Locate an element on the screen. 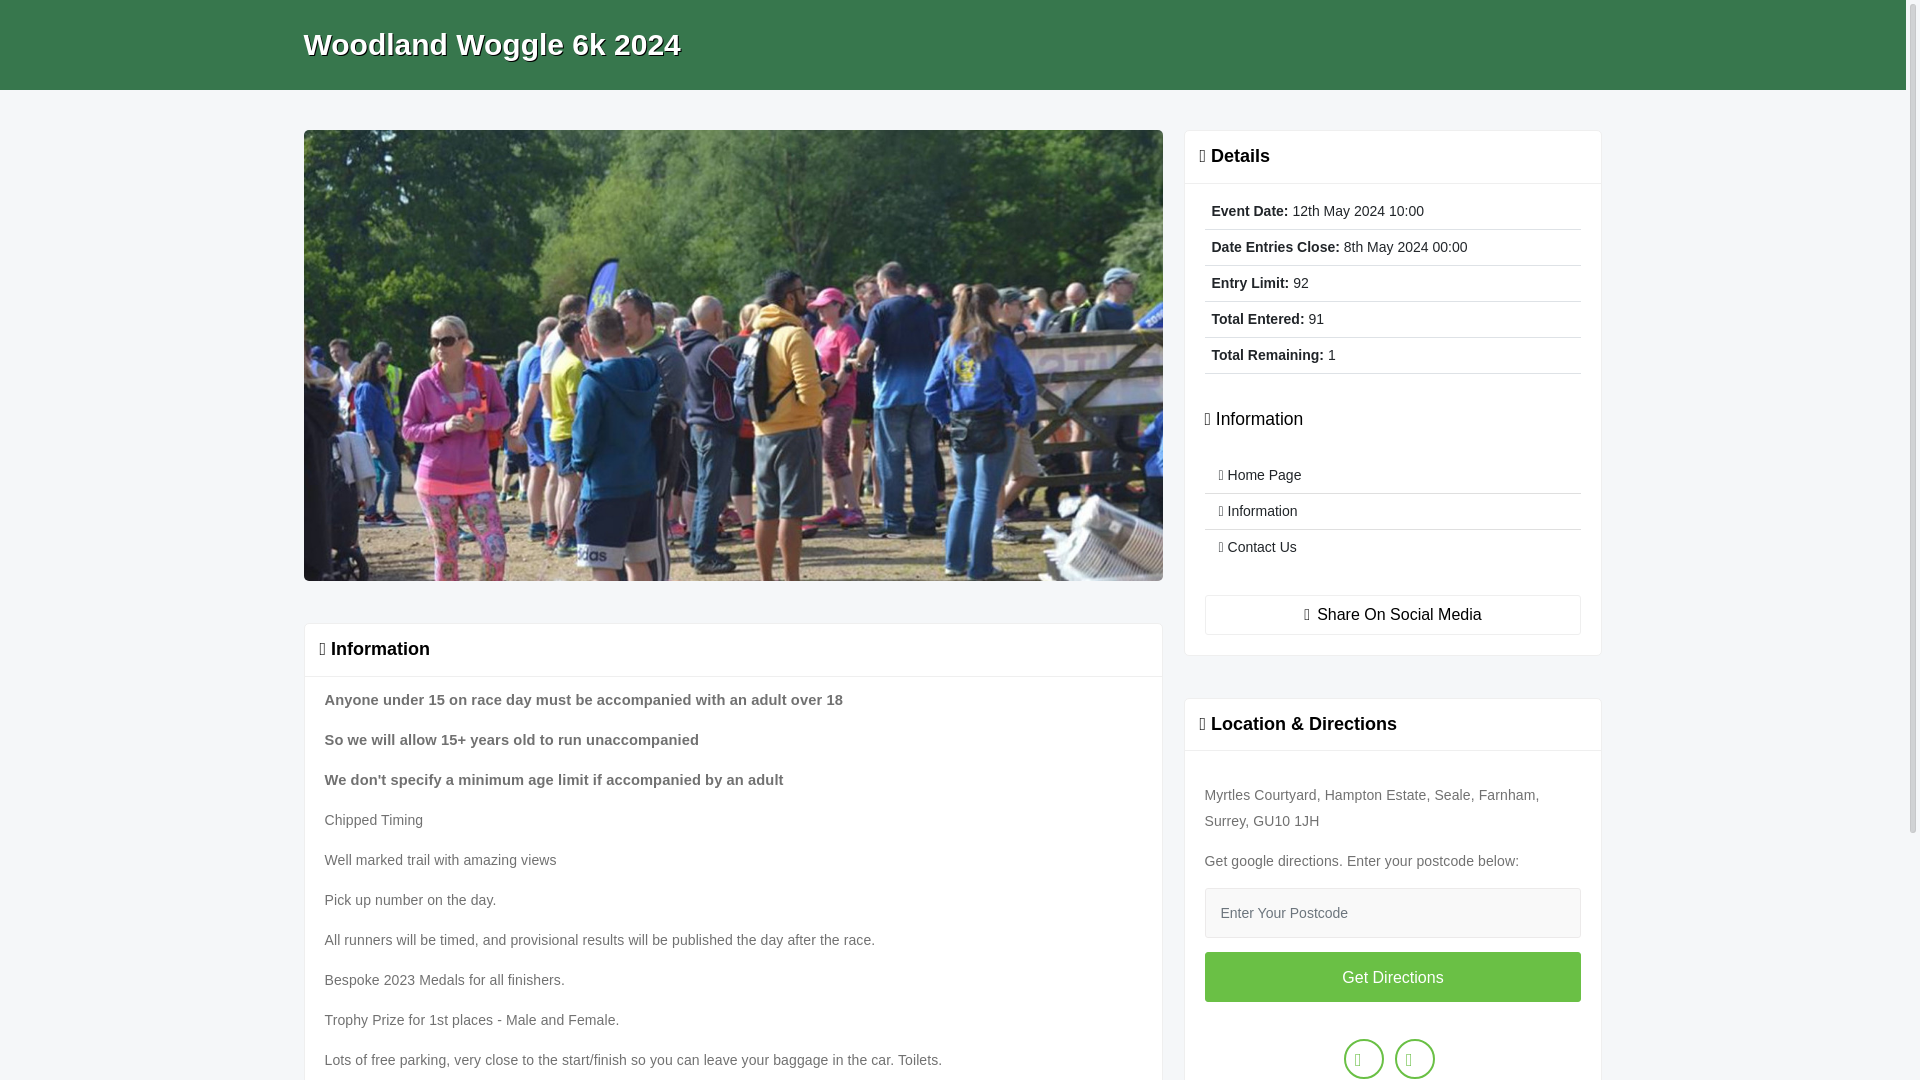 The image size is (1920, 1080). Contact Us is located at coordinates (1392, 547).